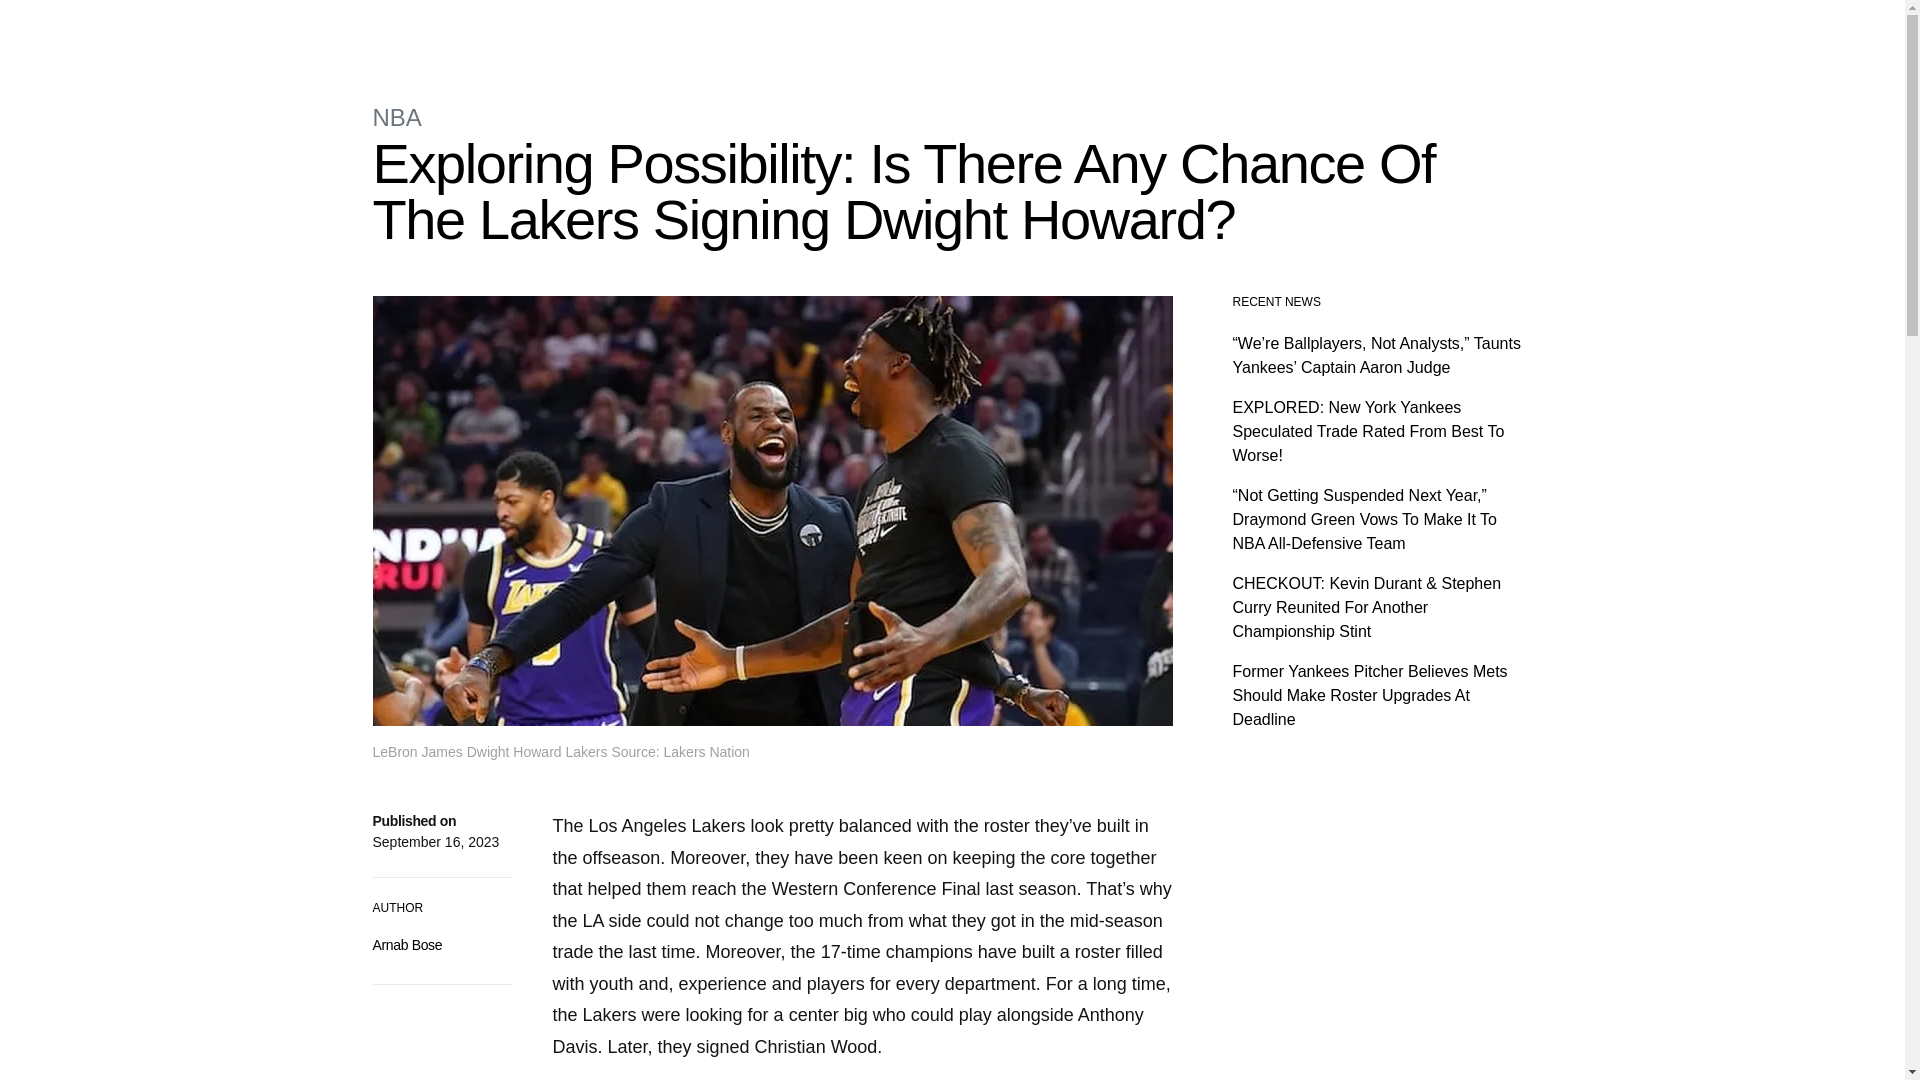 The height and width of the screenshot is (1080, 1920). Describe the element at coordinates (808, 30) in the screenshot. I see `Football` at that location.